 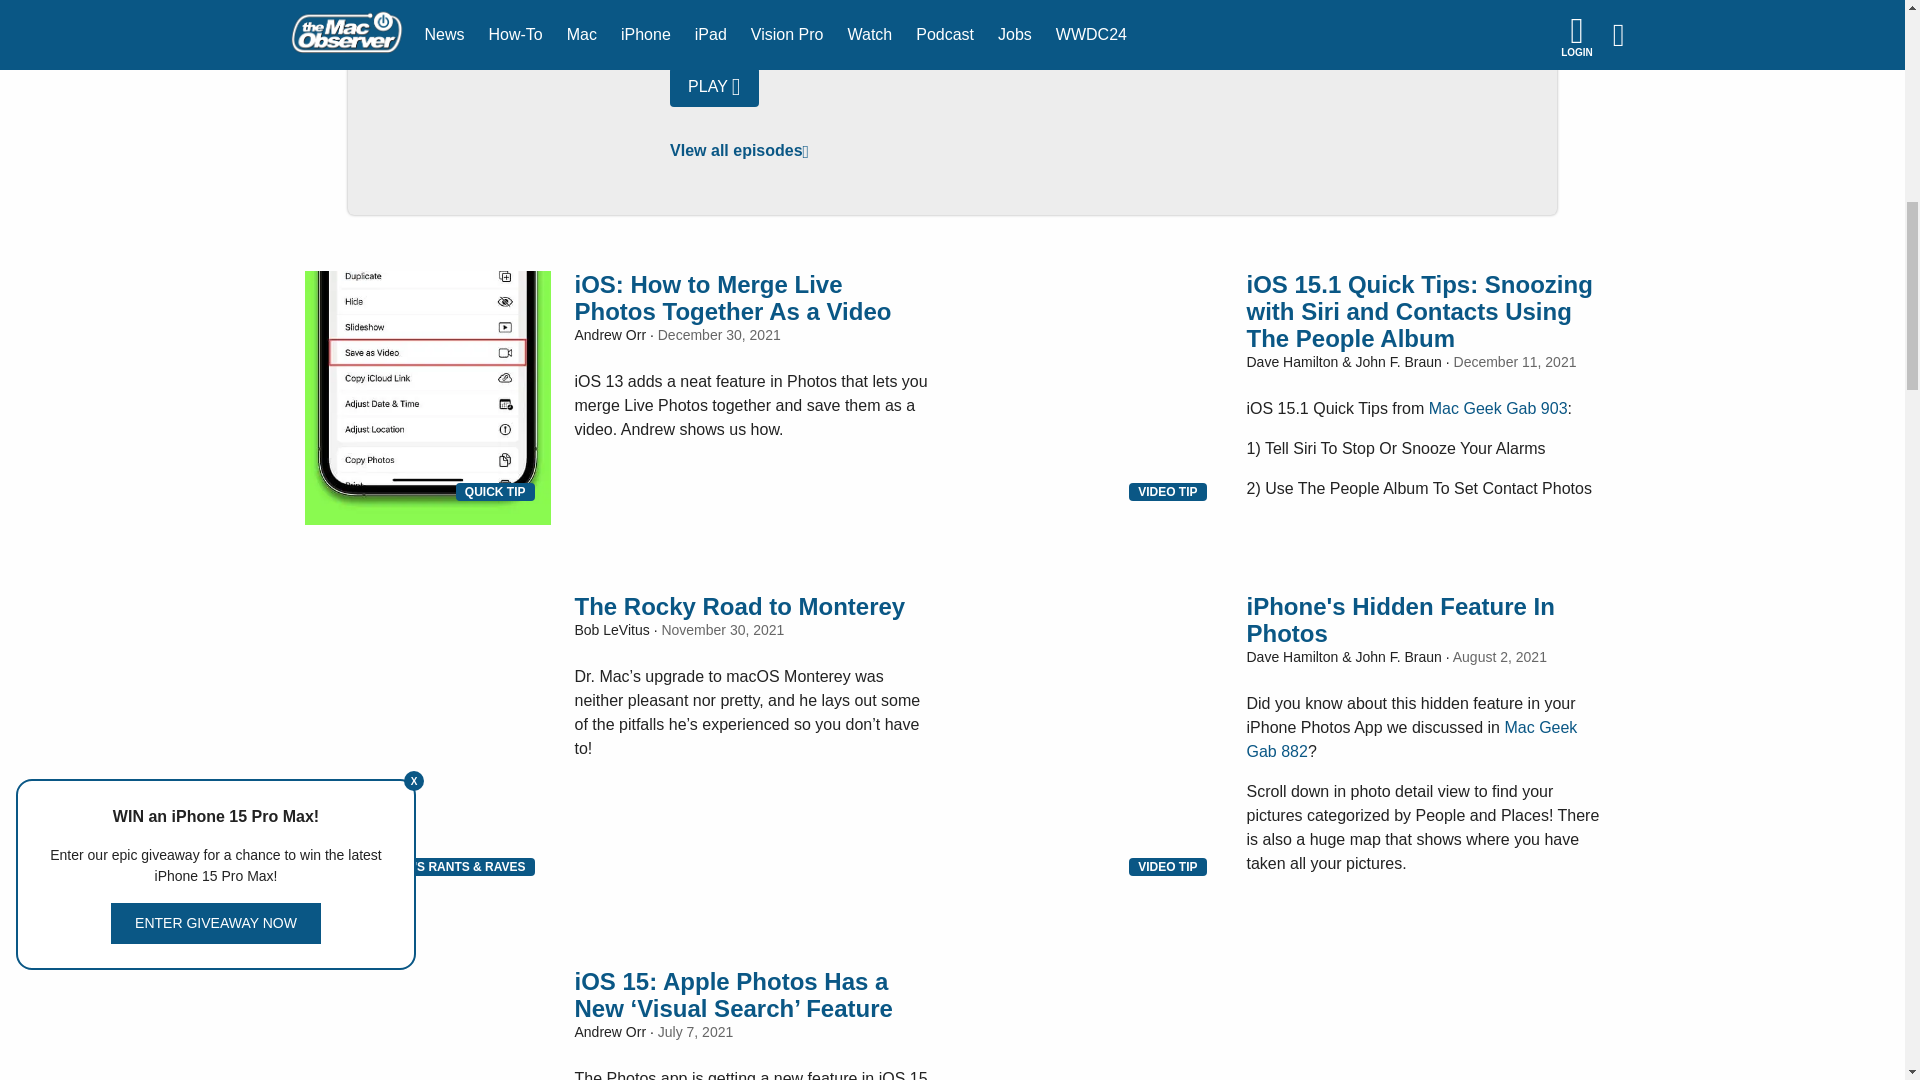 I want to click on iOS 15.1 Quick Tips, so click(x=1098, y=354).